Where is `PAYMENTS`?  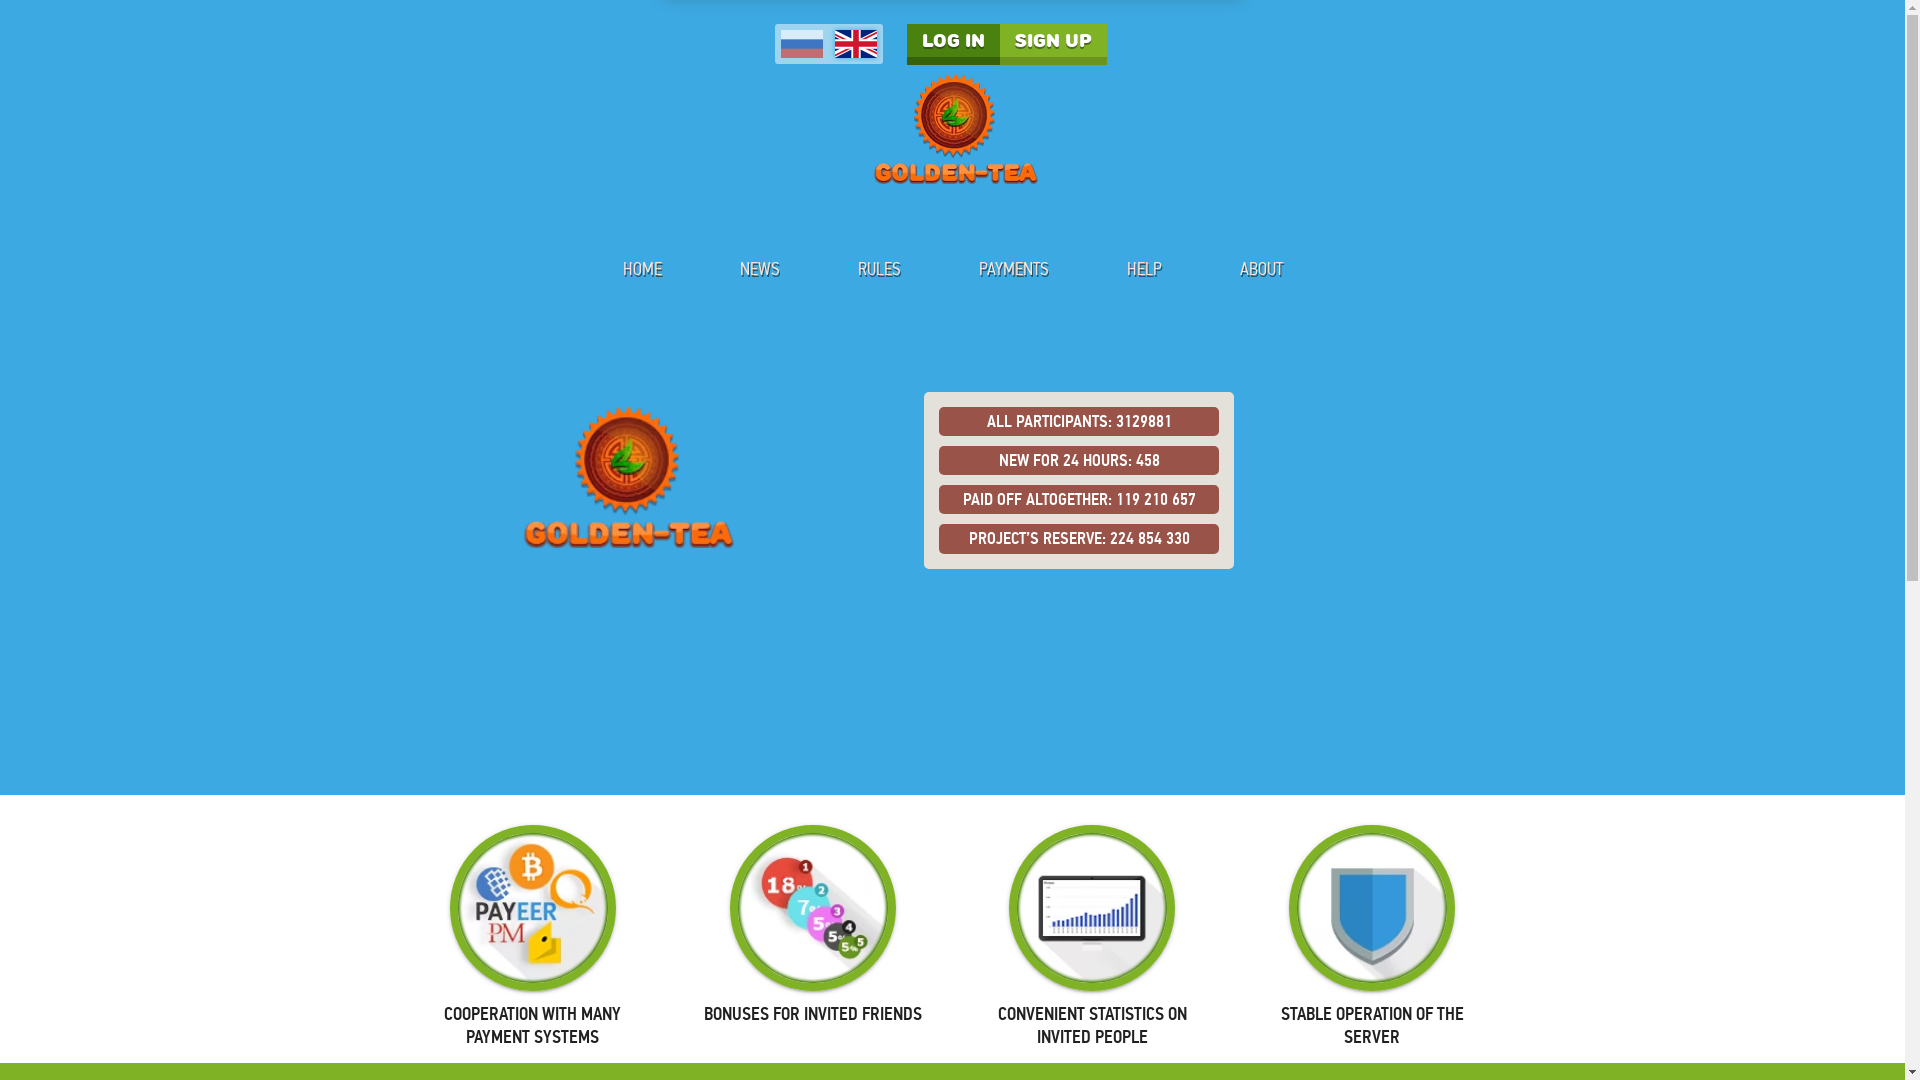
PAYMENTS is located at coordinates (1014, 269).